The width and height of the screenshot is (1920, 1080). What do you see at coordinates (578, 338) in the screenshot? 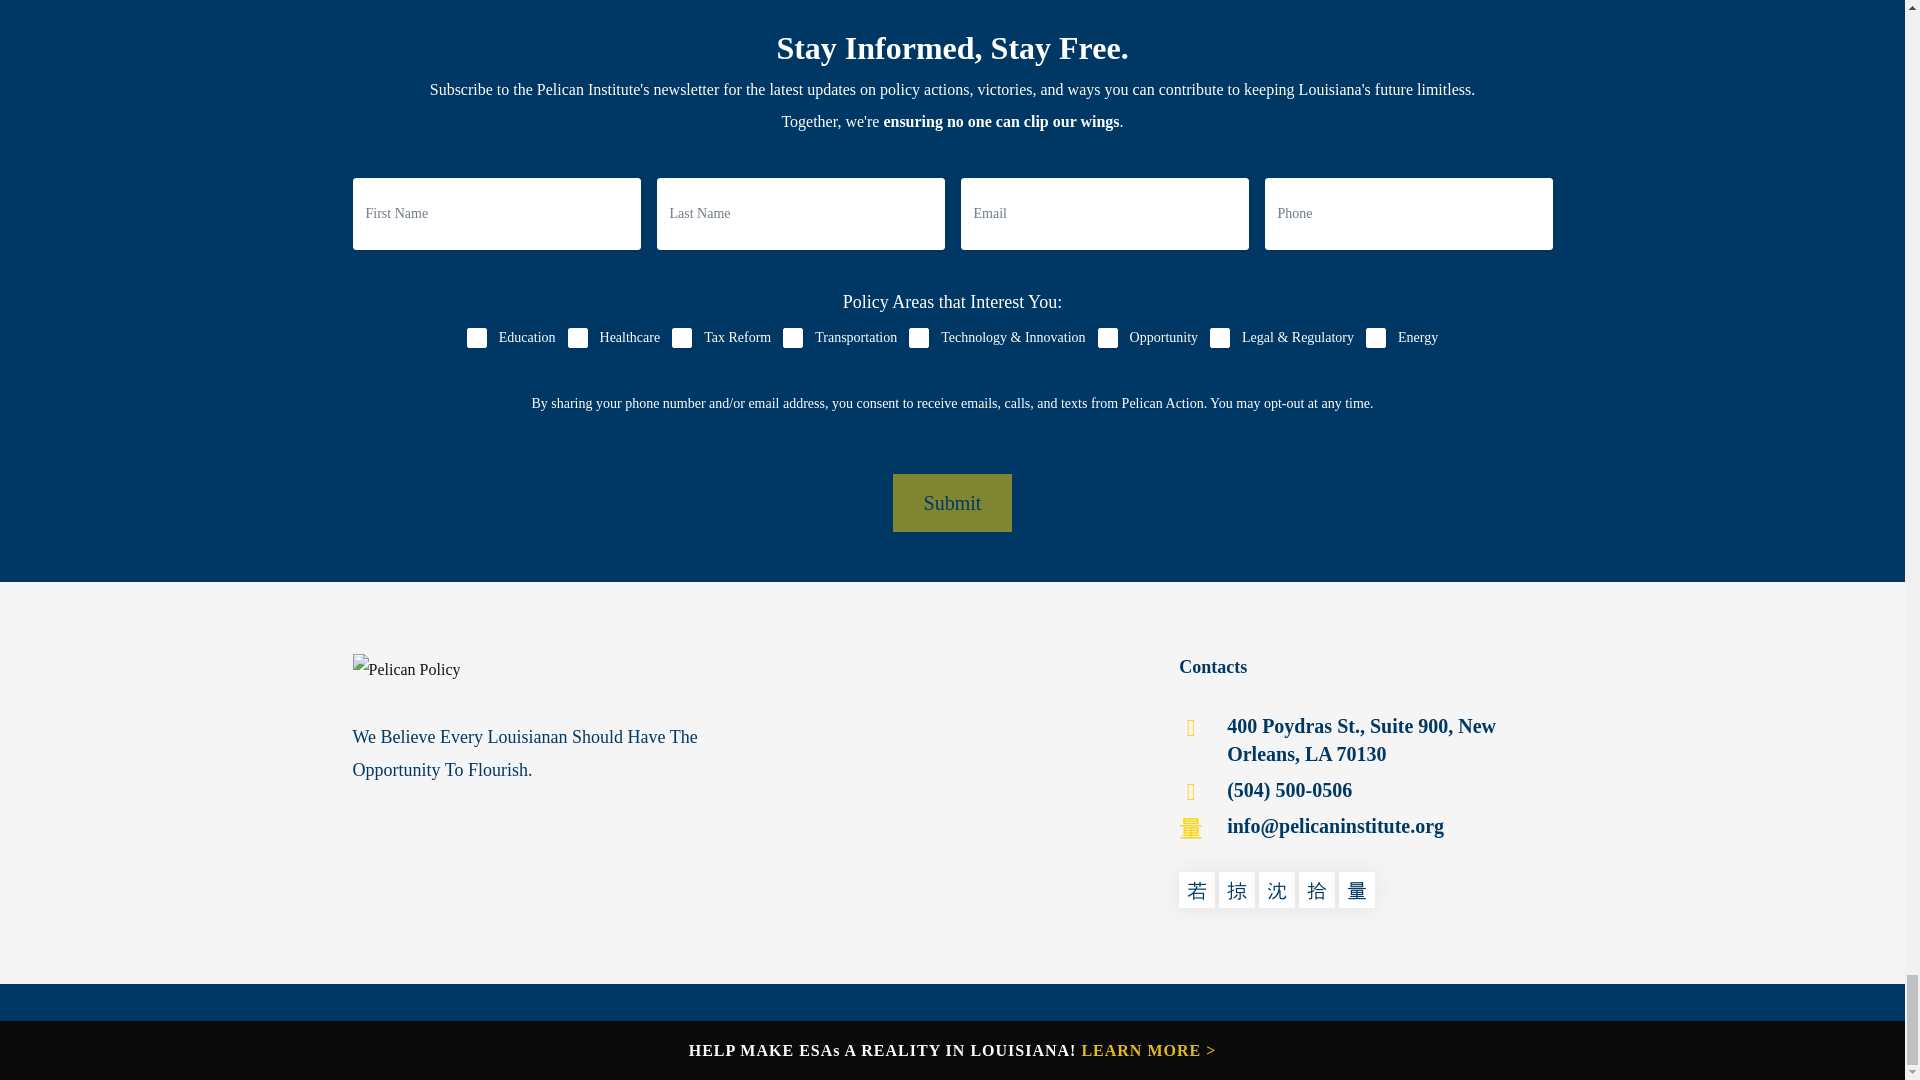
I see `Healthcare` at bounding box center [578, 338].